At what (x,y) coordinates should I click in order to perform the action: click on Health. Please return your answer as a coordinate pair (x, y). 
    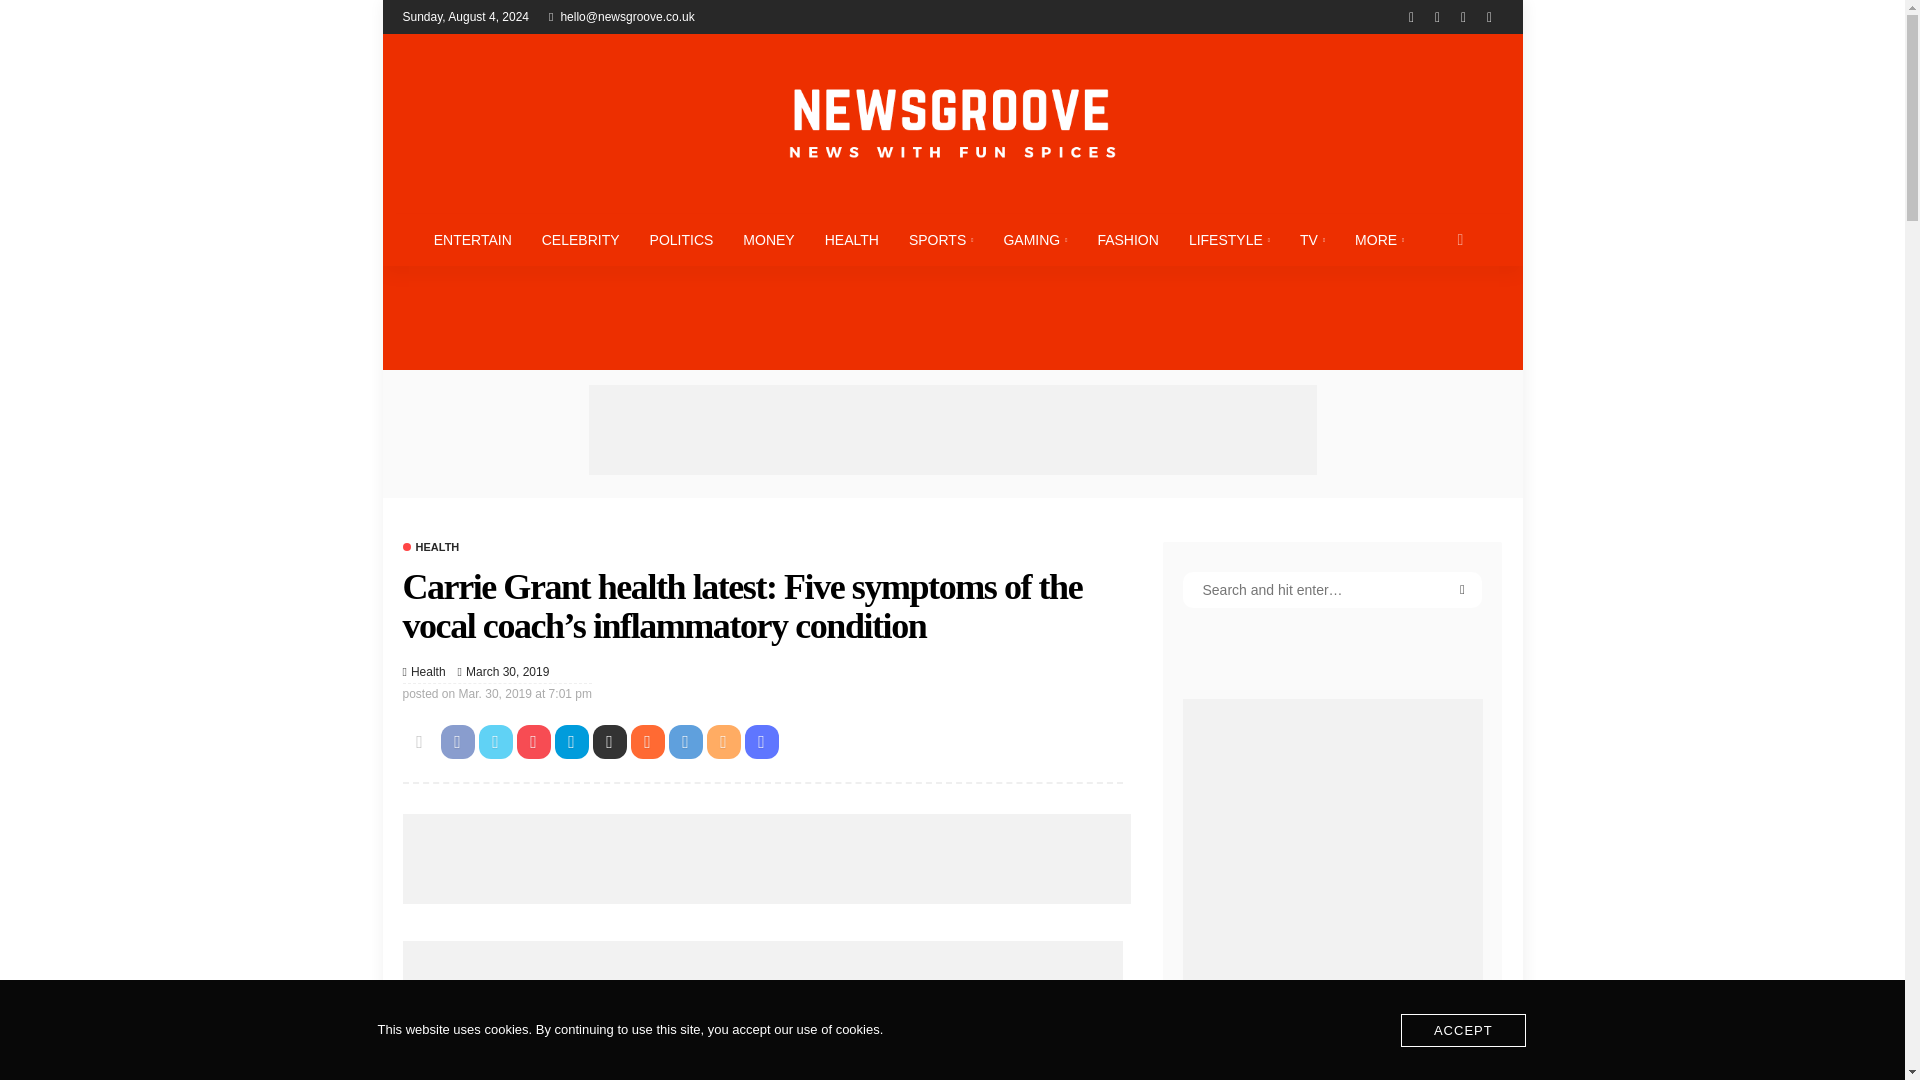
    Looking at the image, I should click on (428, 672).